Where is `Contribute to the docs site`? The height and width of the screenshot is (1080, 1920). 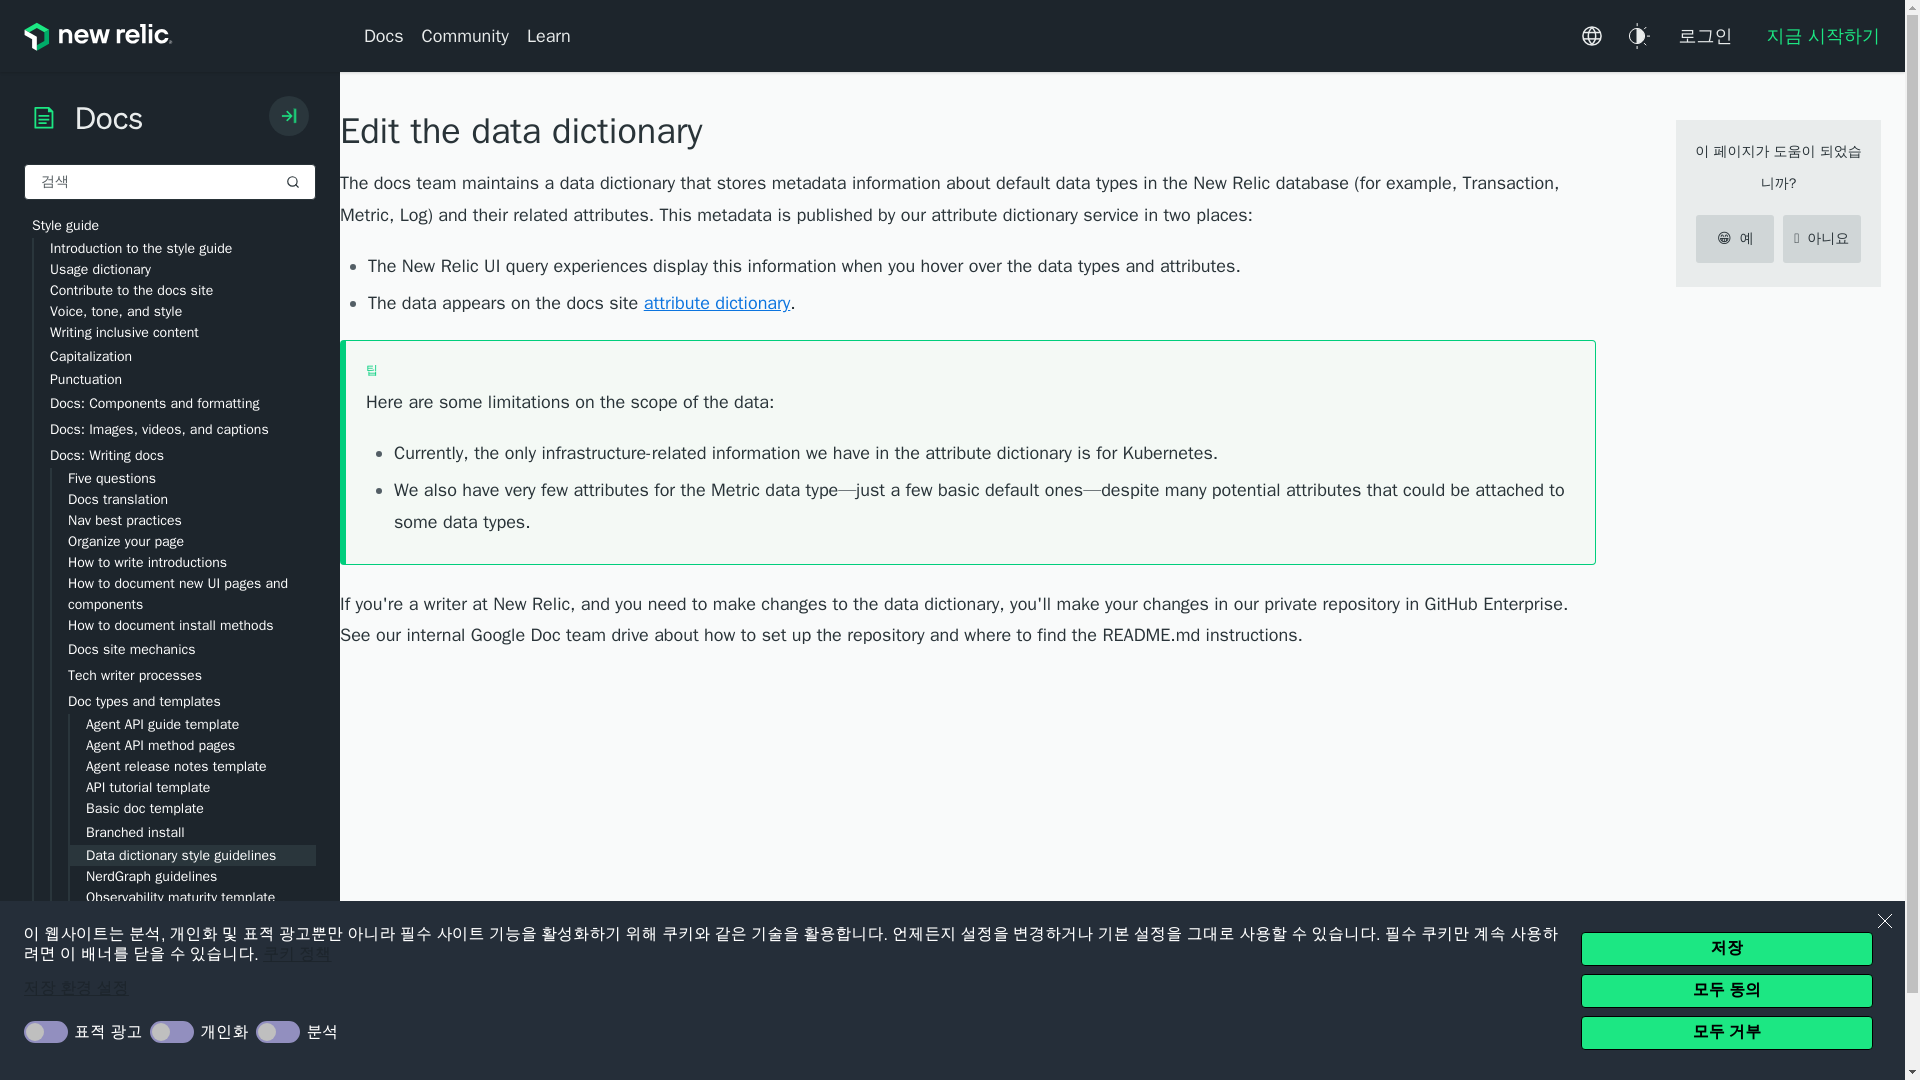
Contribute to the docs site is located at coordinates (183, 290).